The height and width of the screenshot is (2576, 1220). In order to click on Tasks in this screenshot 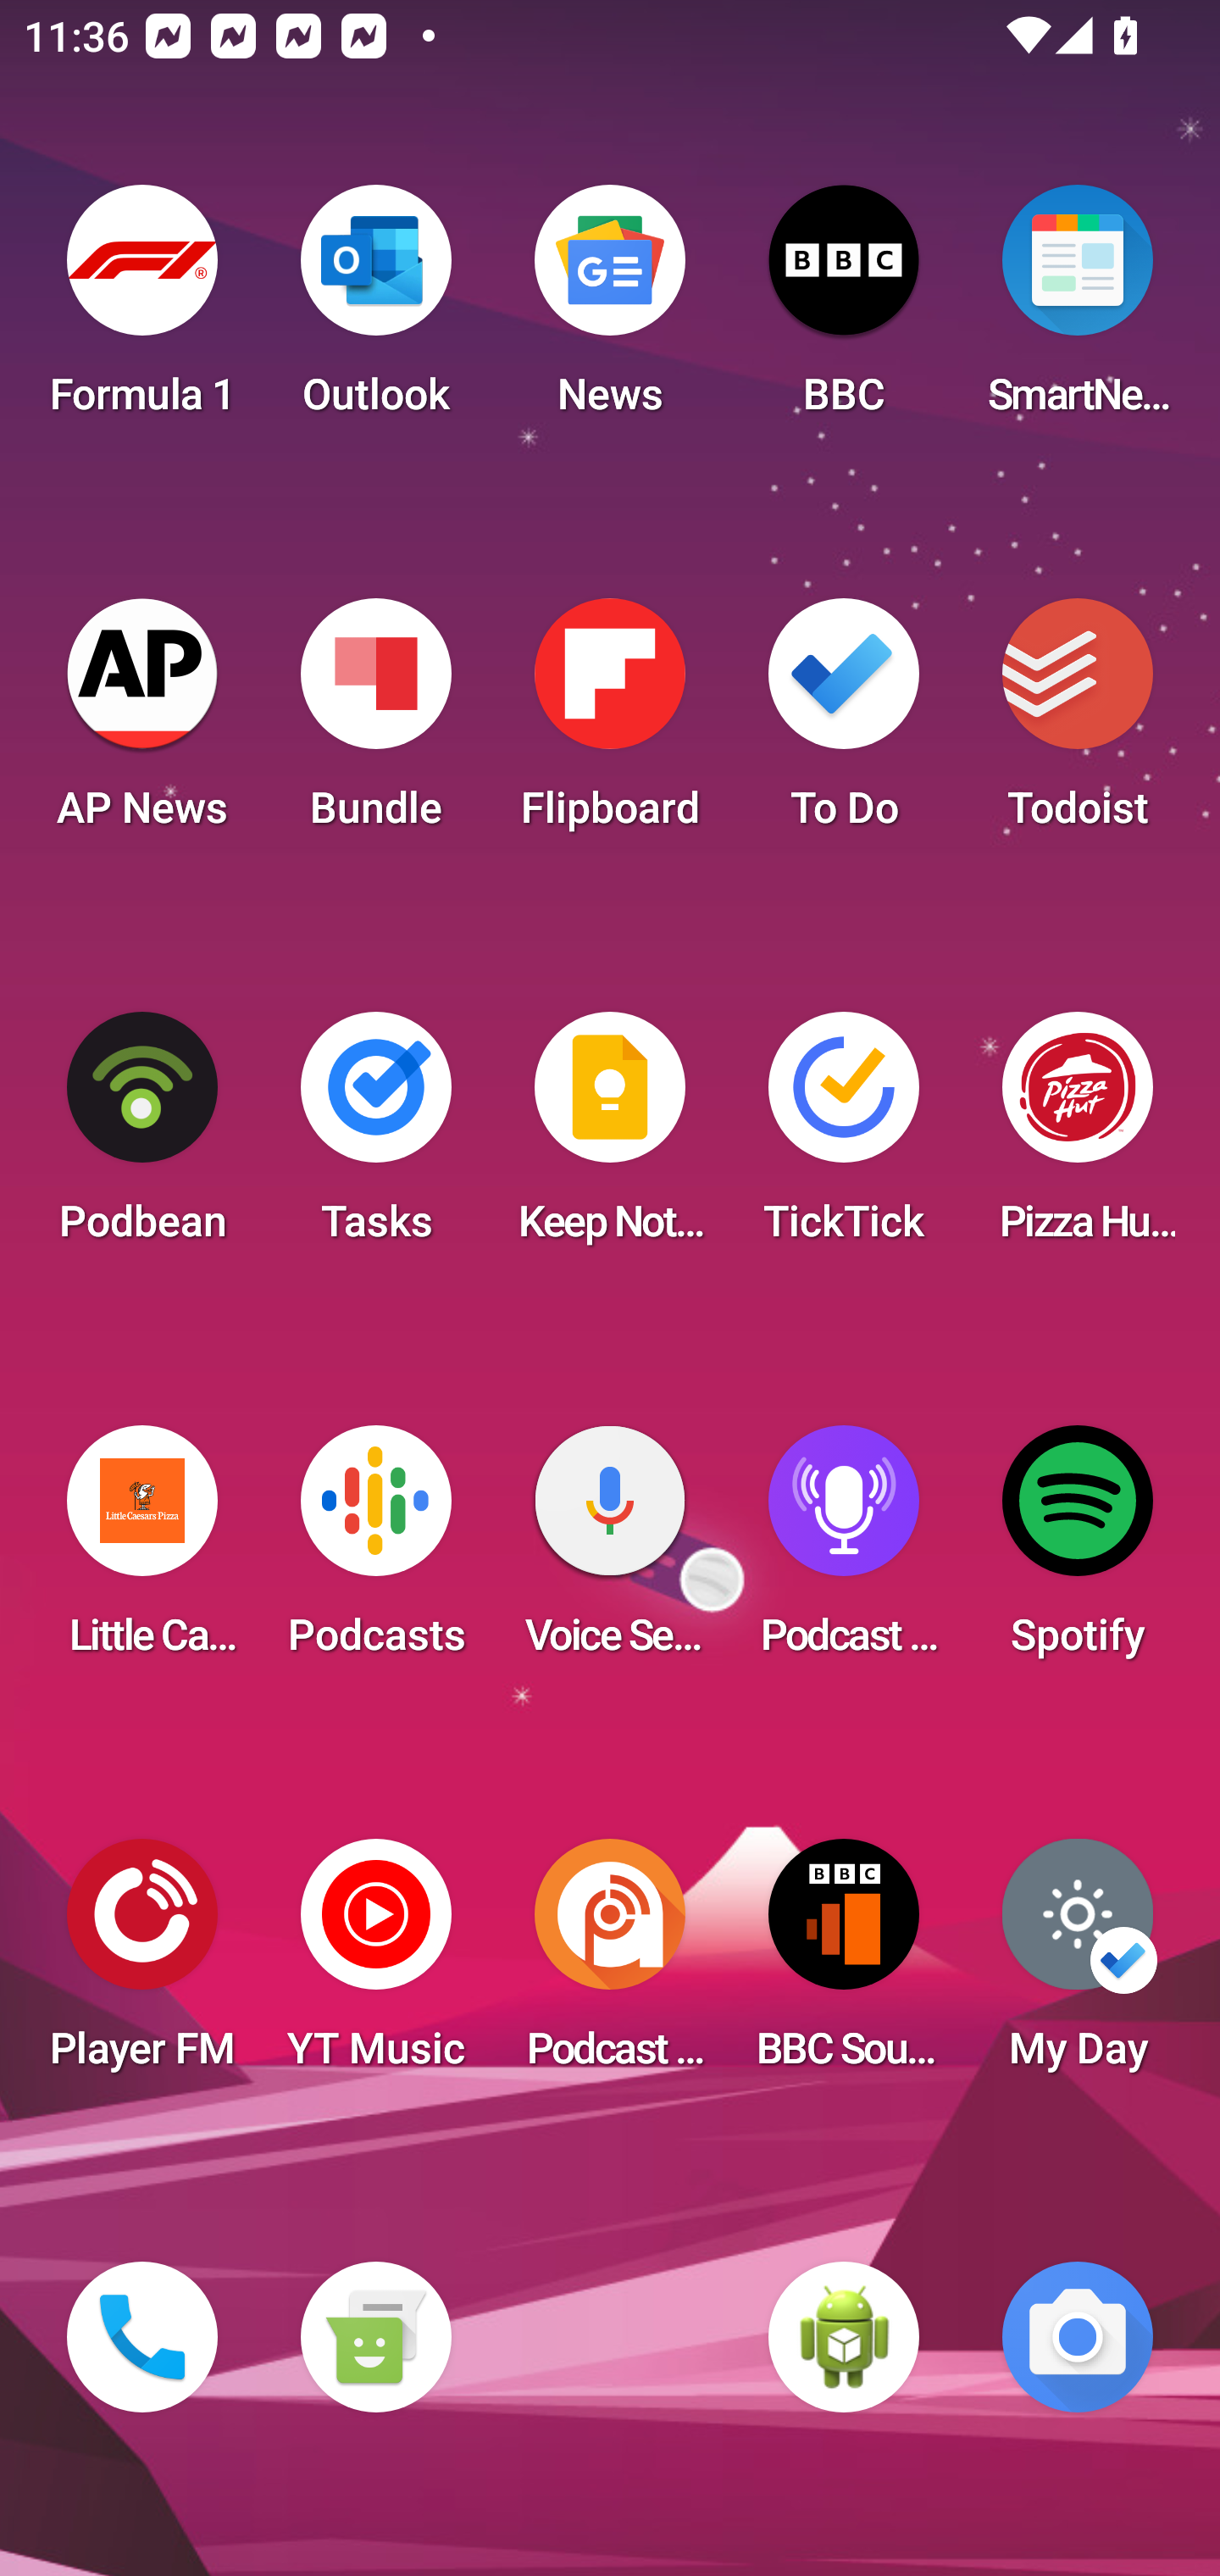, I will do `click(375, 1137)`.